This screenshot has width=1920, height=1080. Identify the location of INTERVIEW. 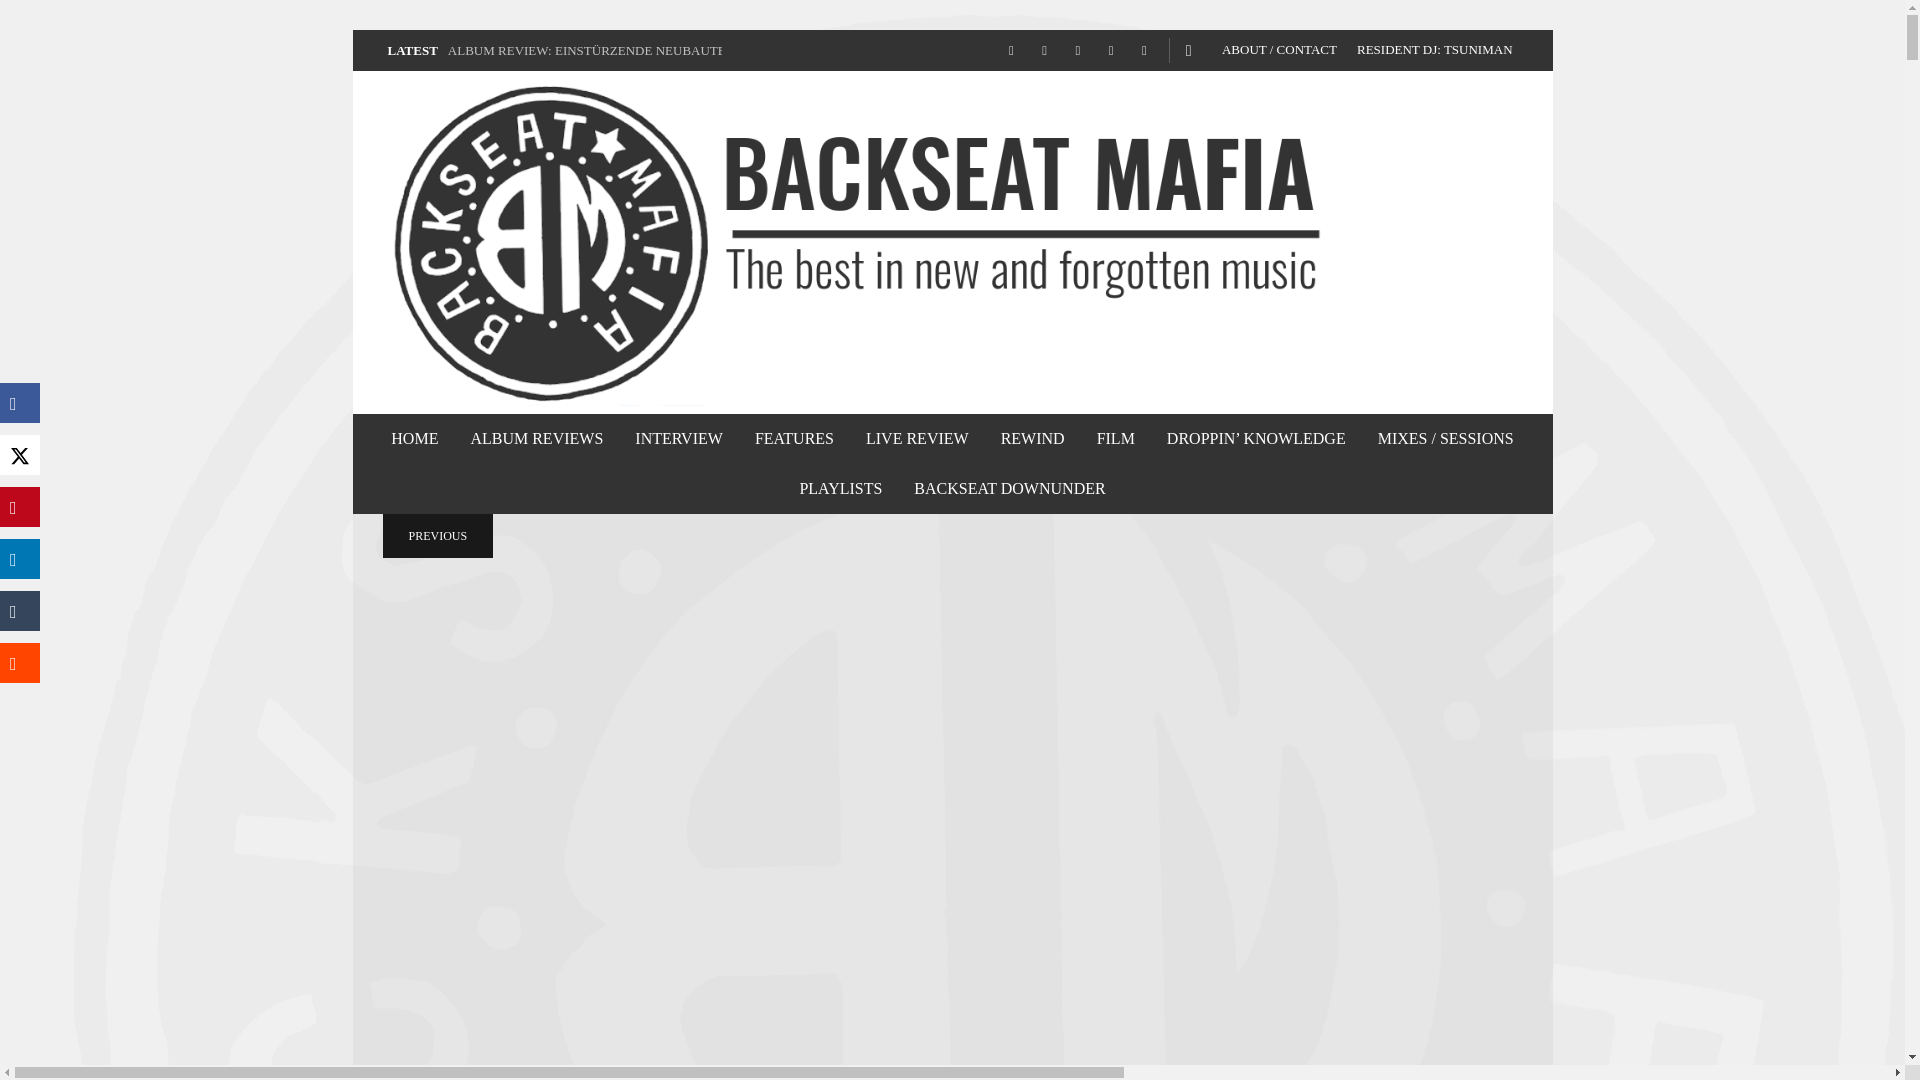
(678, 438).